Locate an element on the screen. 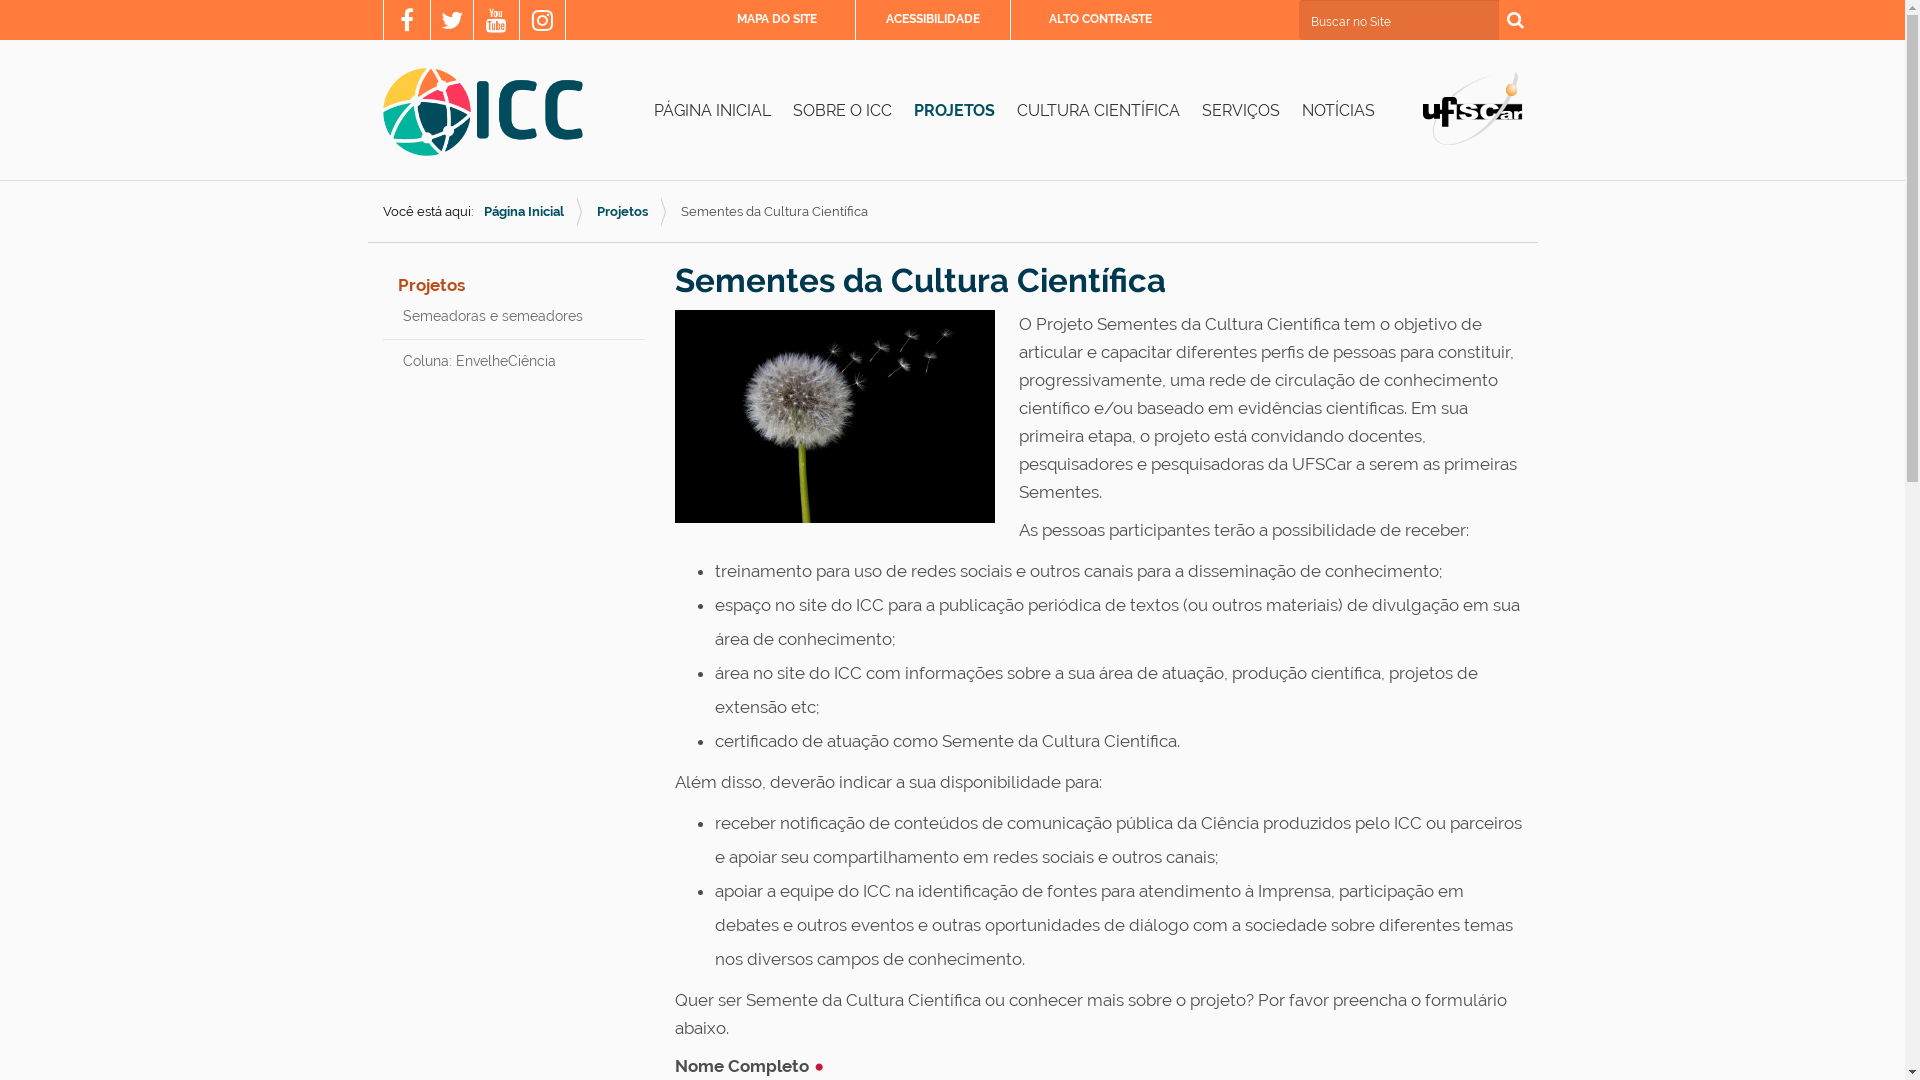  dentedeleao.jpg is located at coordinates (834, 416).